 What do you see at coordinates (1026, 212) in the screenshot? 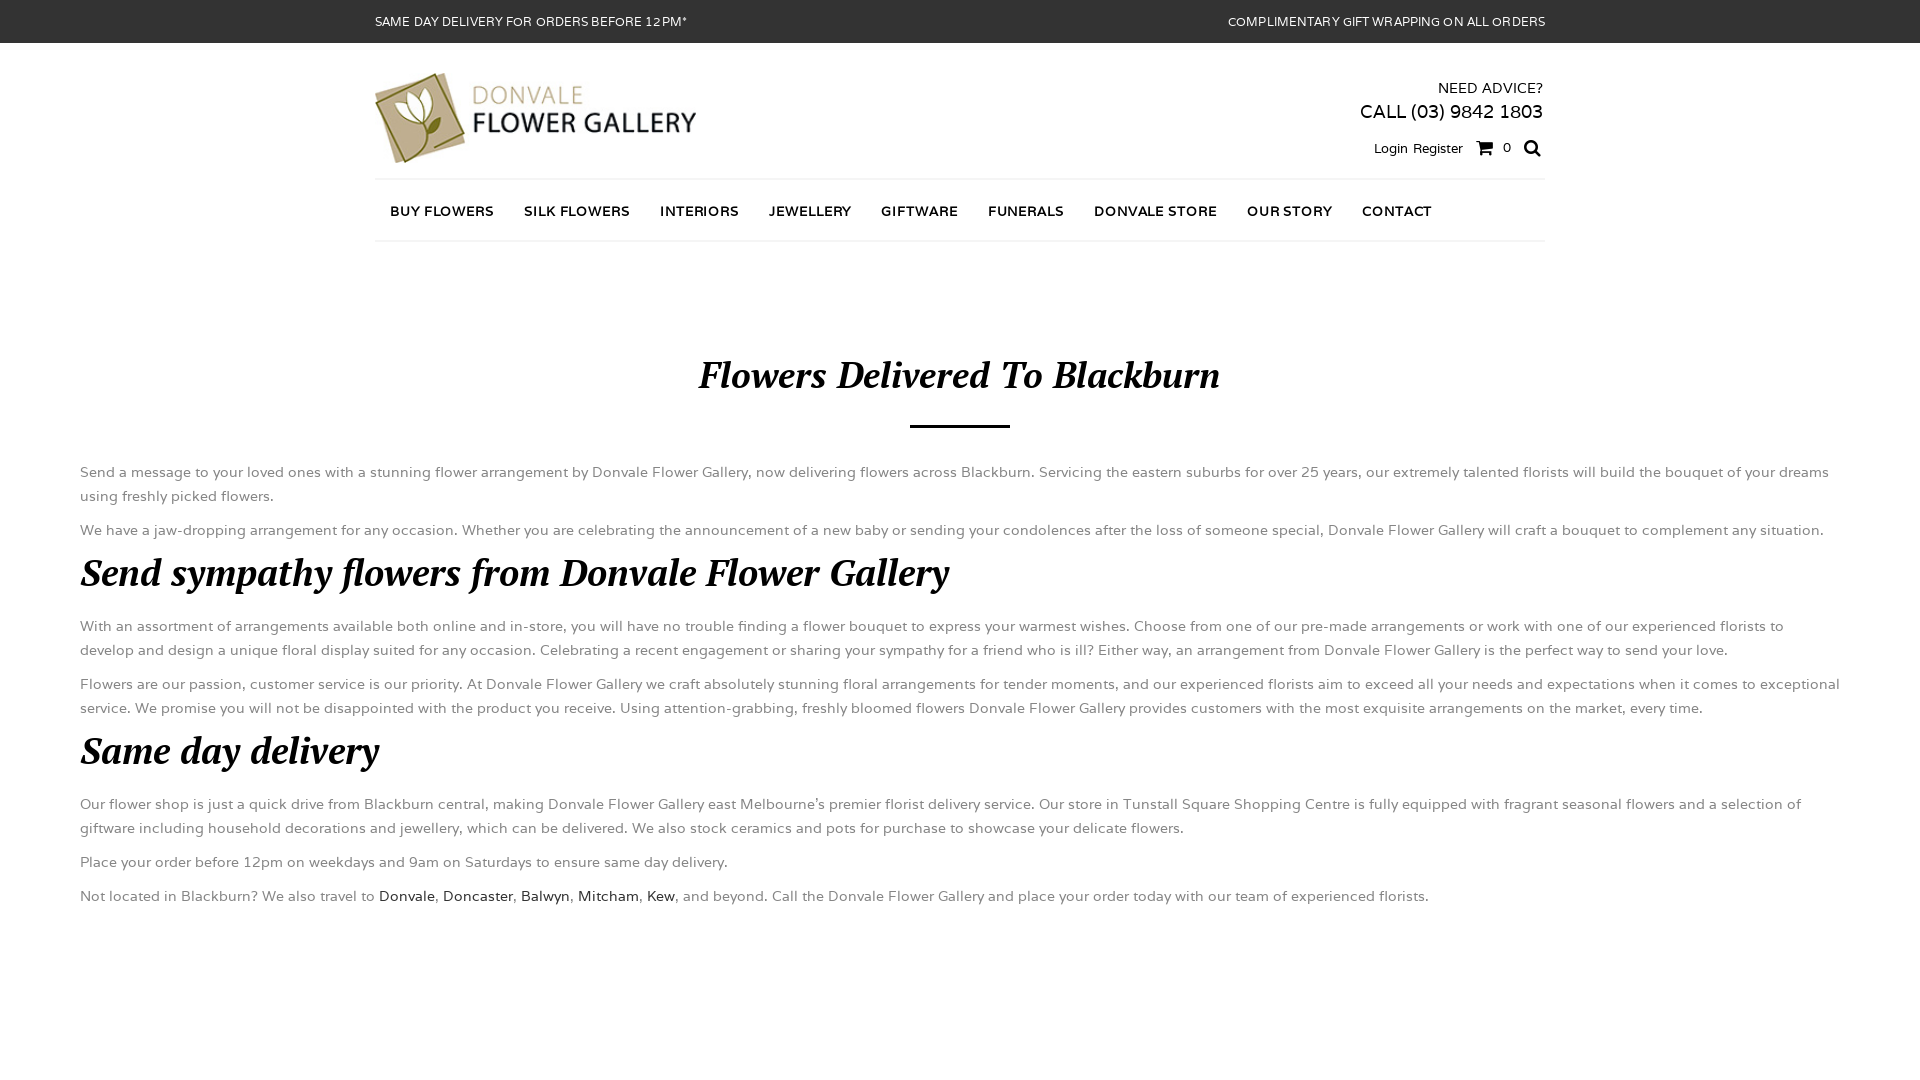
I see `FUNERALS` at bounding box center [1026, 212].